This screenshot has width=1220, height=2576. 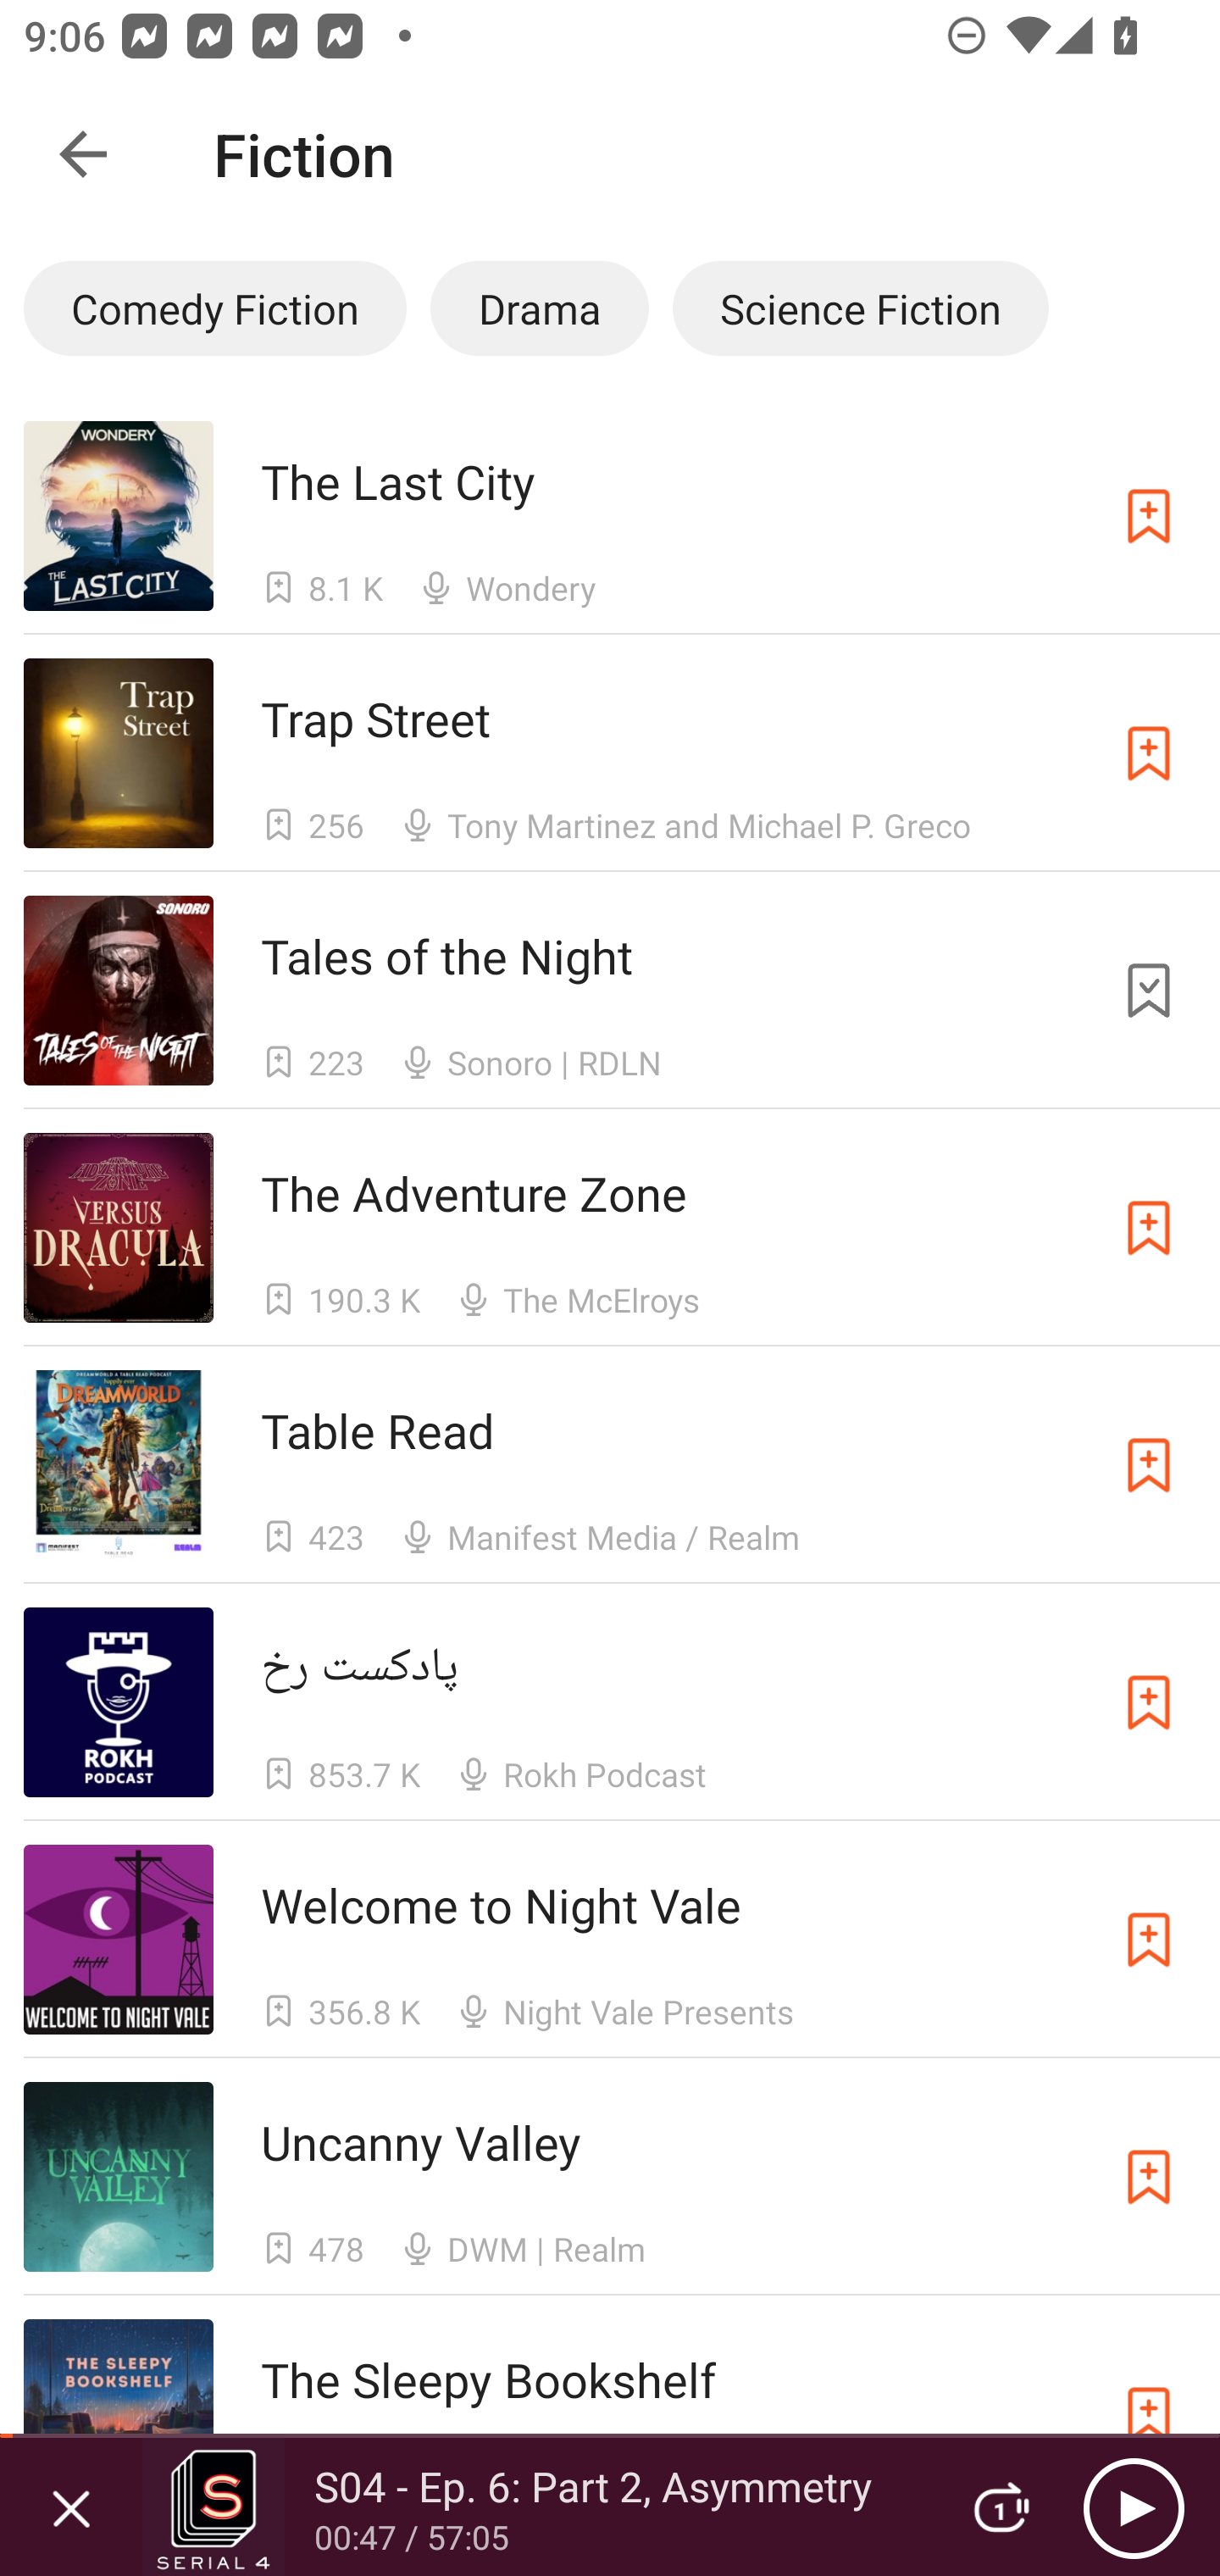 I want to click on Navigate up, so click(x=83, y=154).